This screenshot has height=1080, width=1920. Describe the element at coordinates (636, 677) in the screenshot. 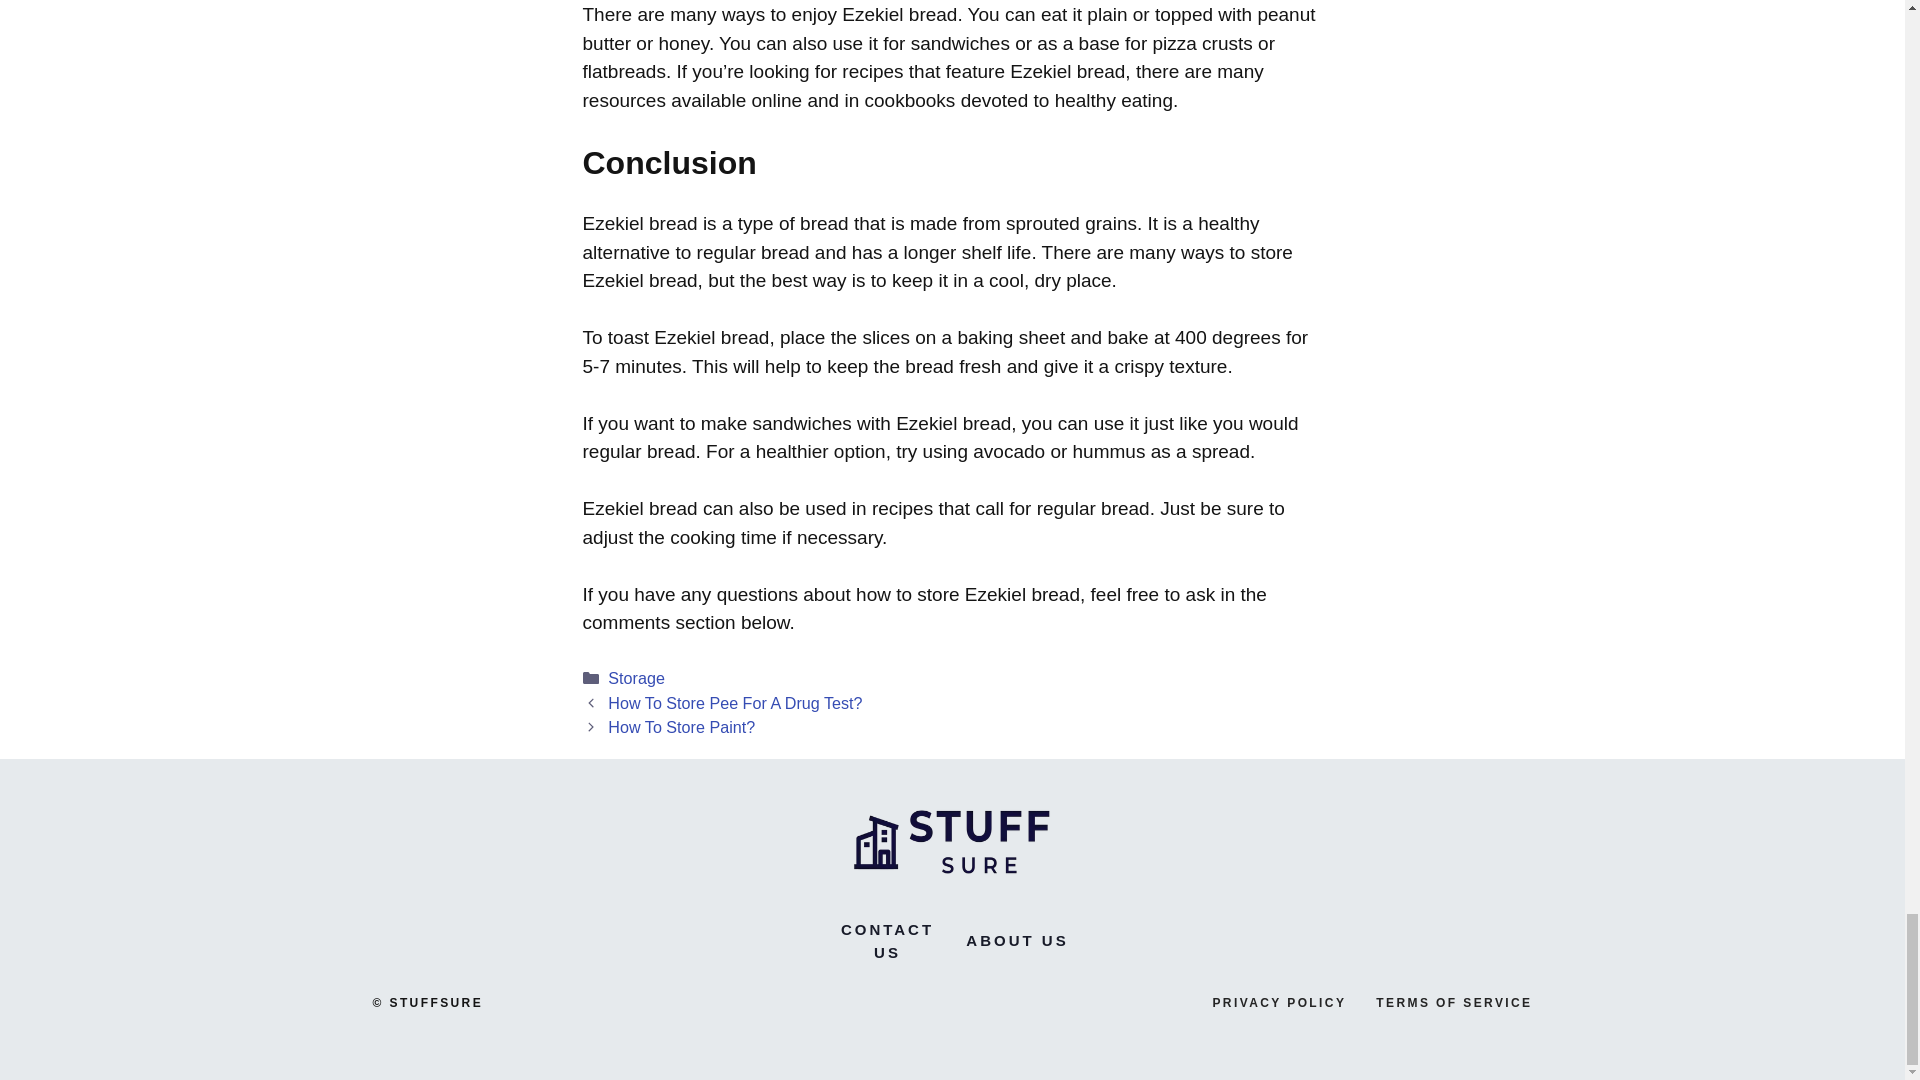

I see `Storage` at that location.